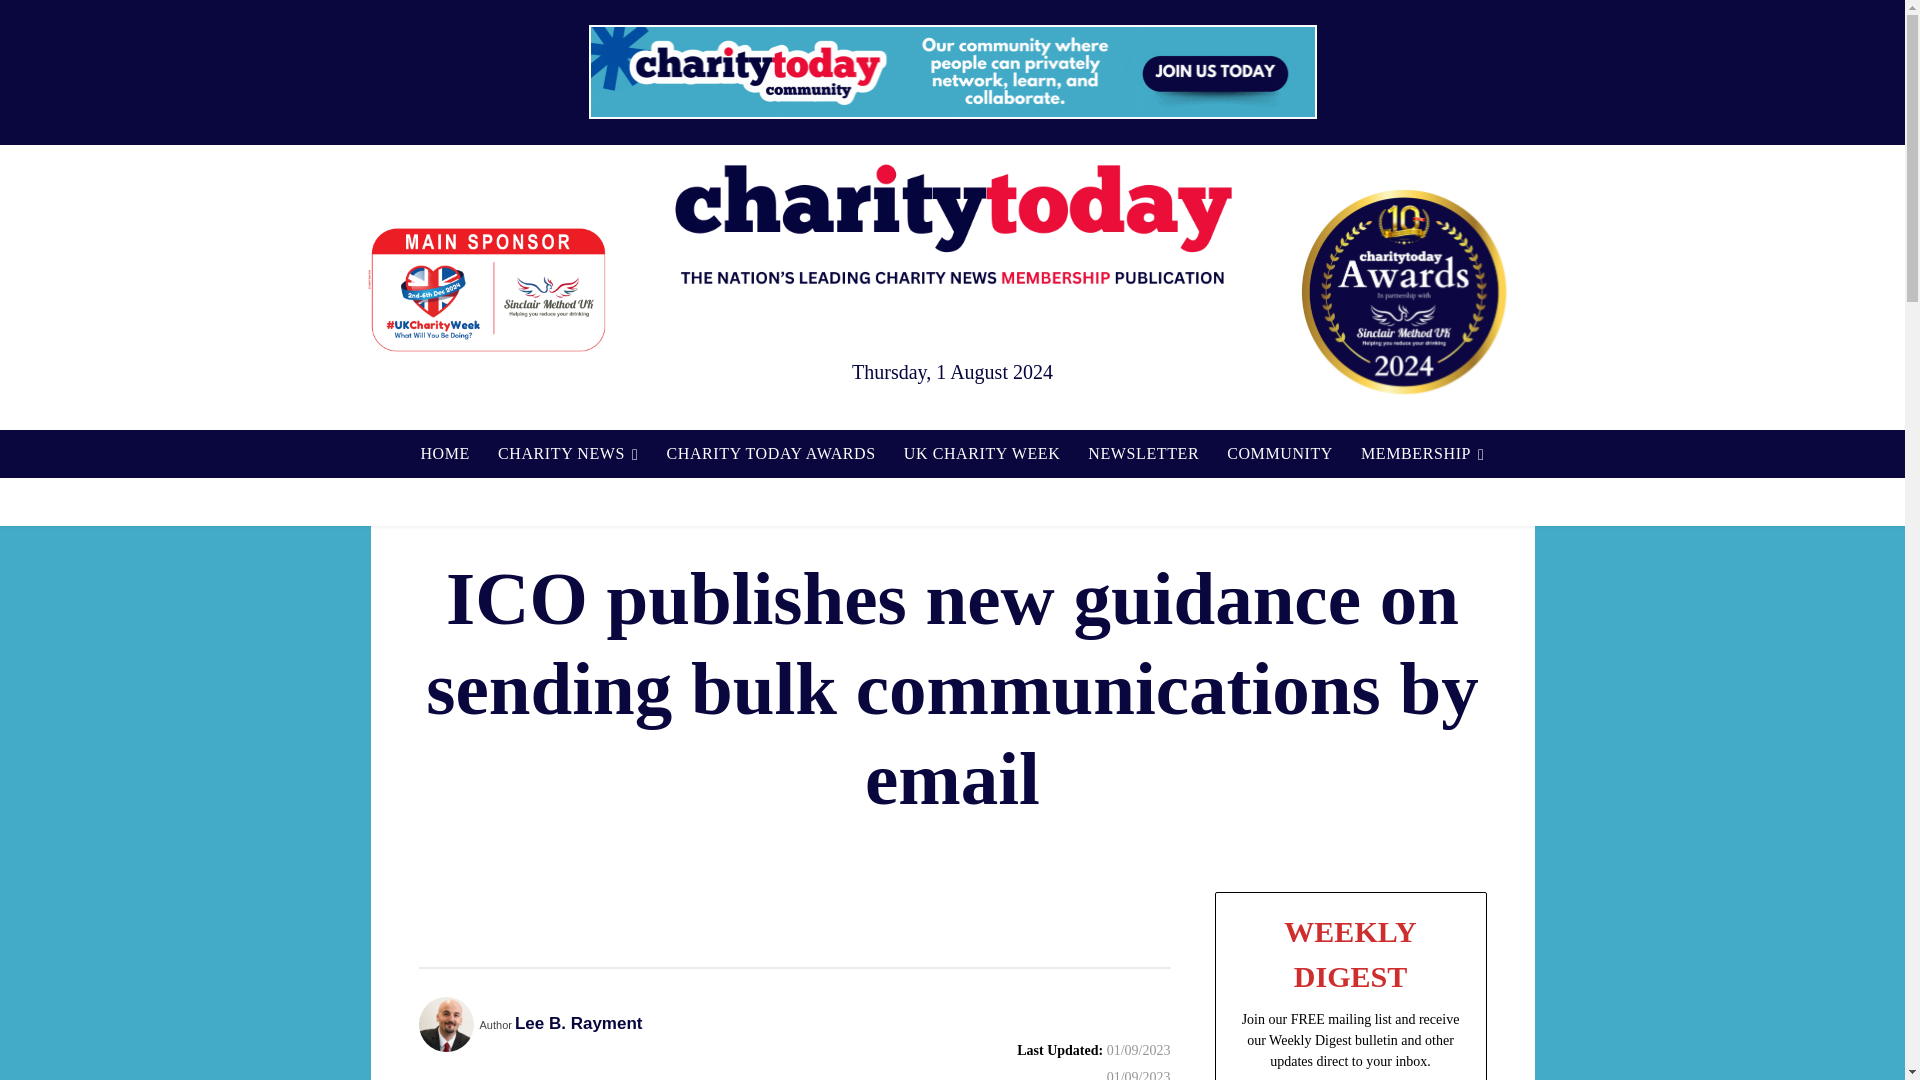 The width and height of the screenshot is (1920, 1080). I want to click on Charity Today Awards logo, so click(1403, 292).